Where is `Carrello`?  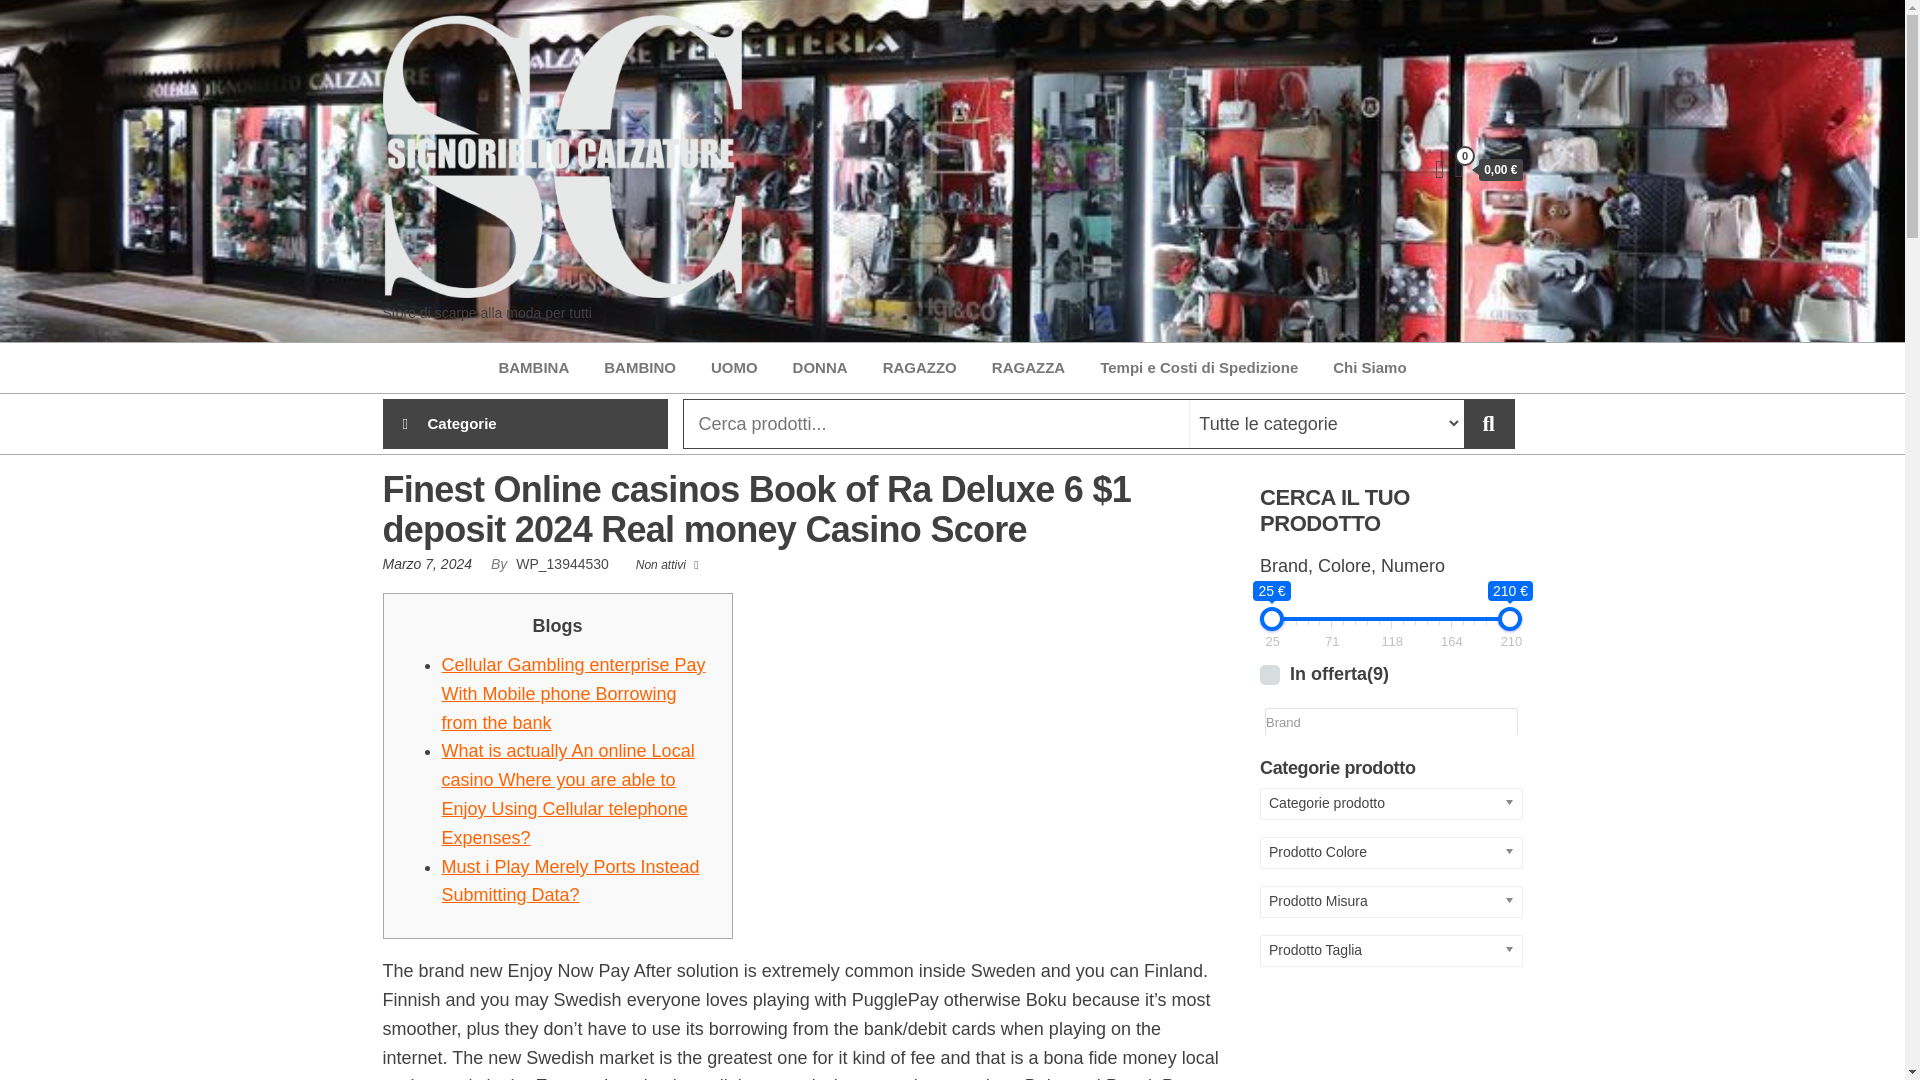
Carrello is located at coordinates (1488, 170).